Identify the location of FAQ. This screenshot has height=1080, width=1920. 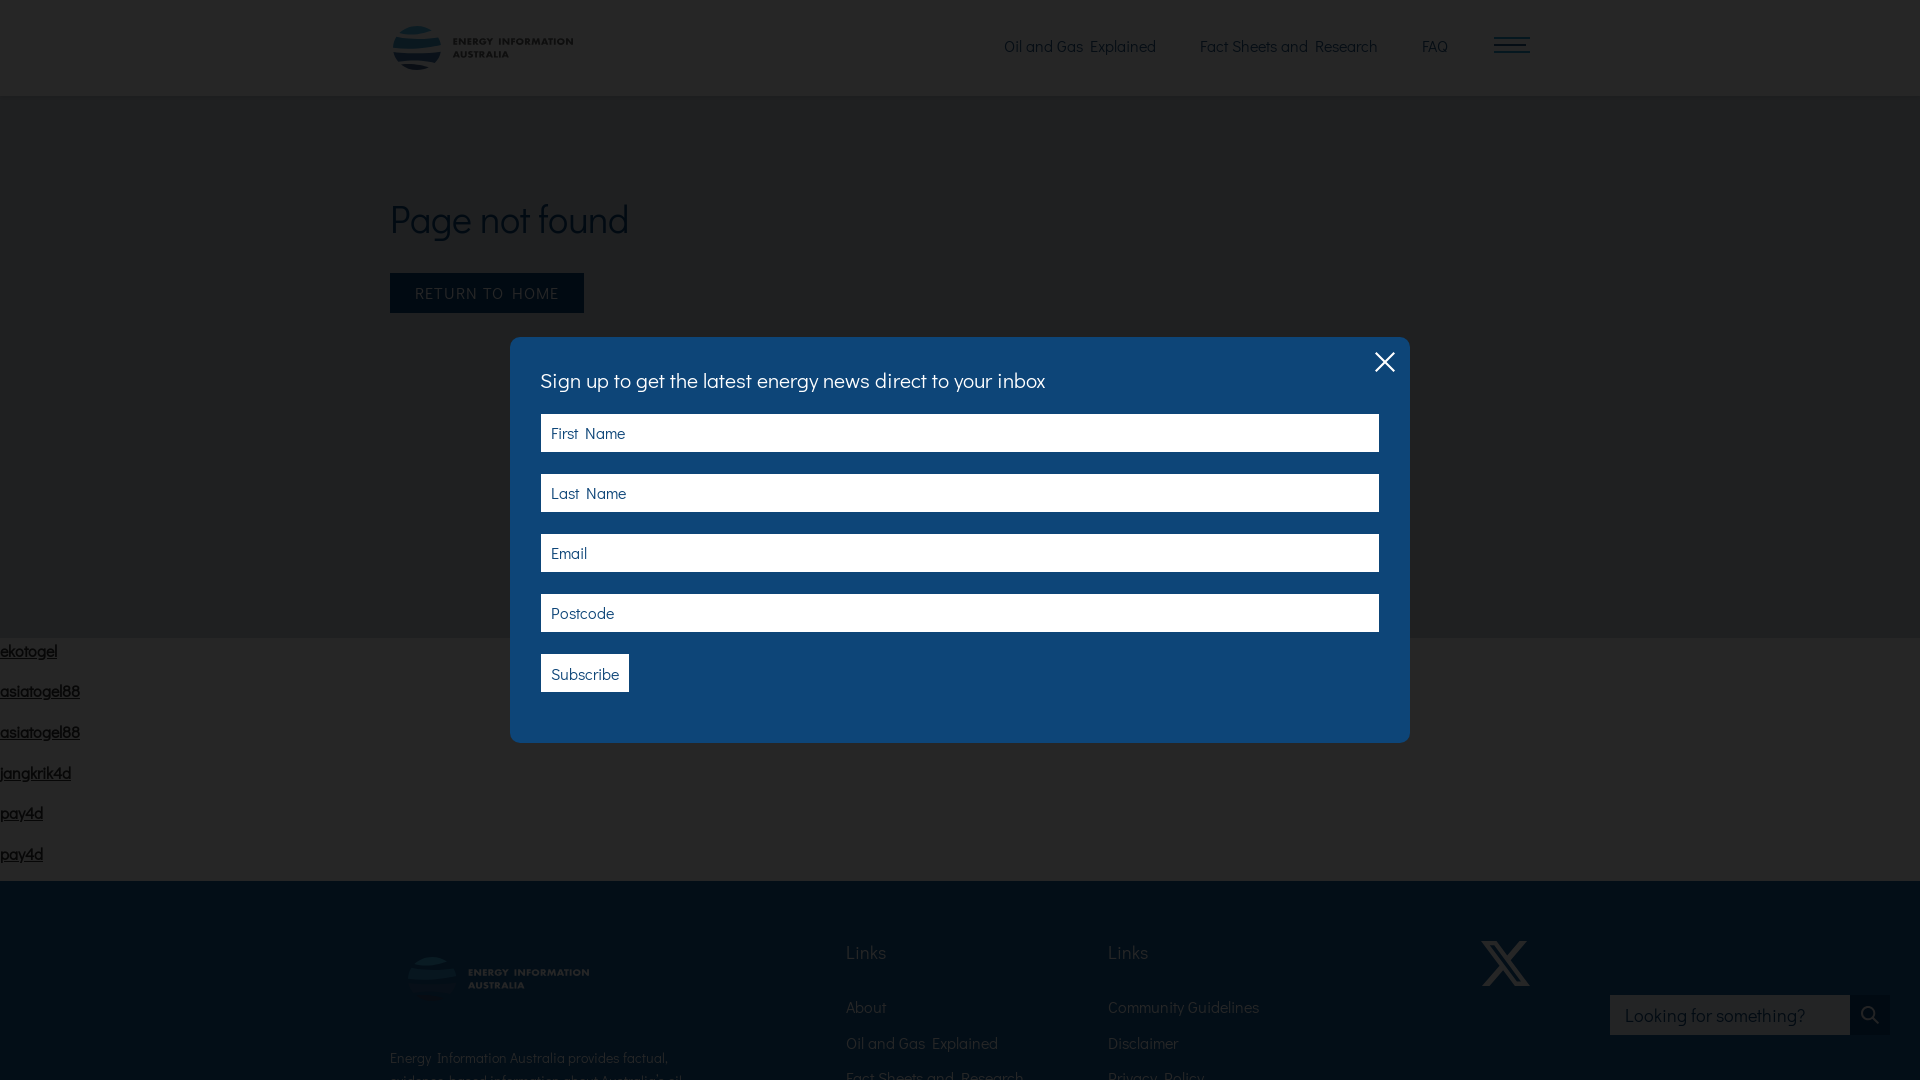
(1435, 46).